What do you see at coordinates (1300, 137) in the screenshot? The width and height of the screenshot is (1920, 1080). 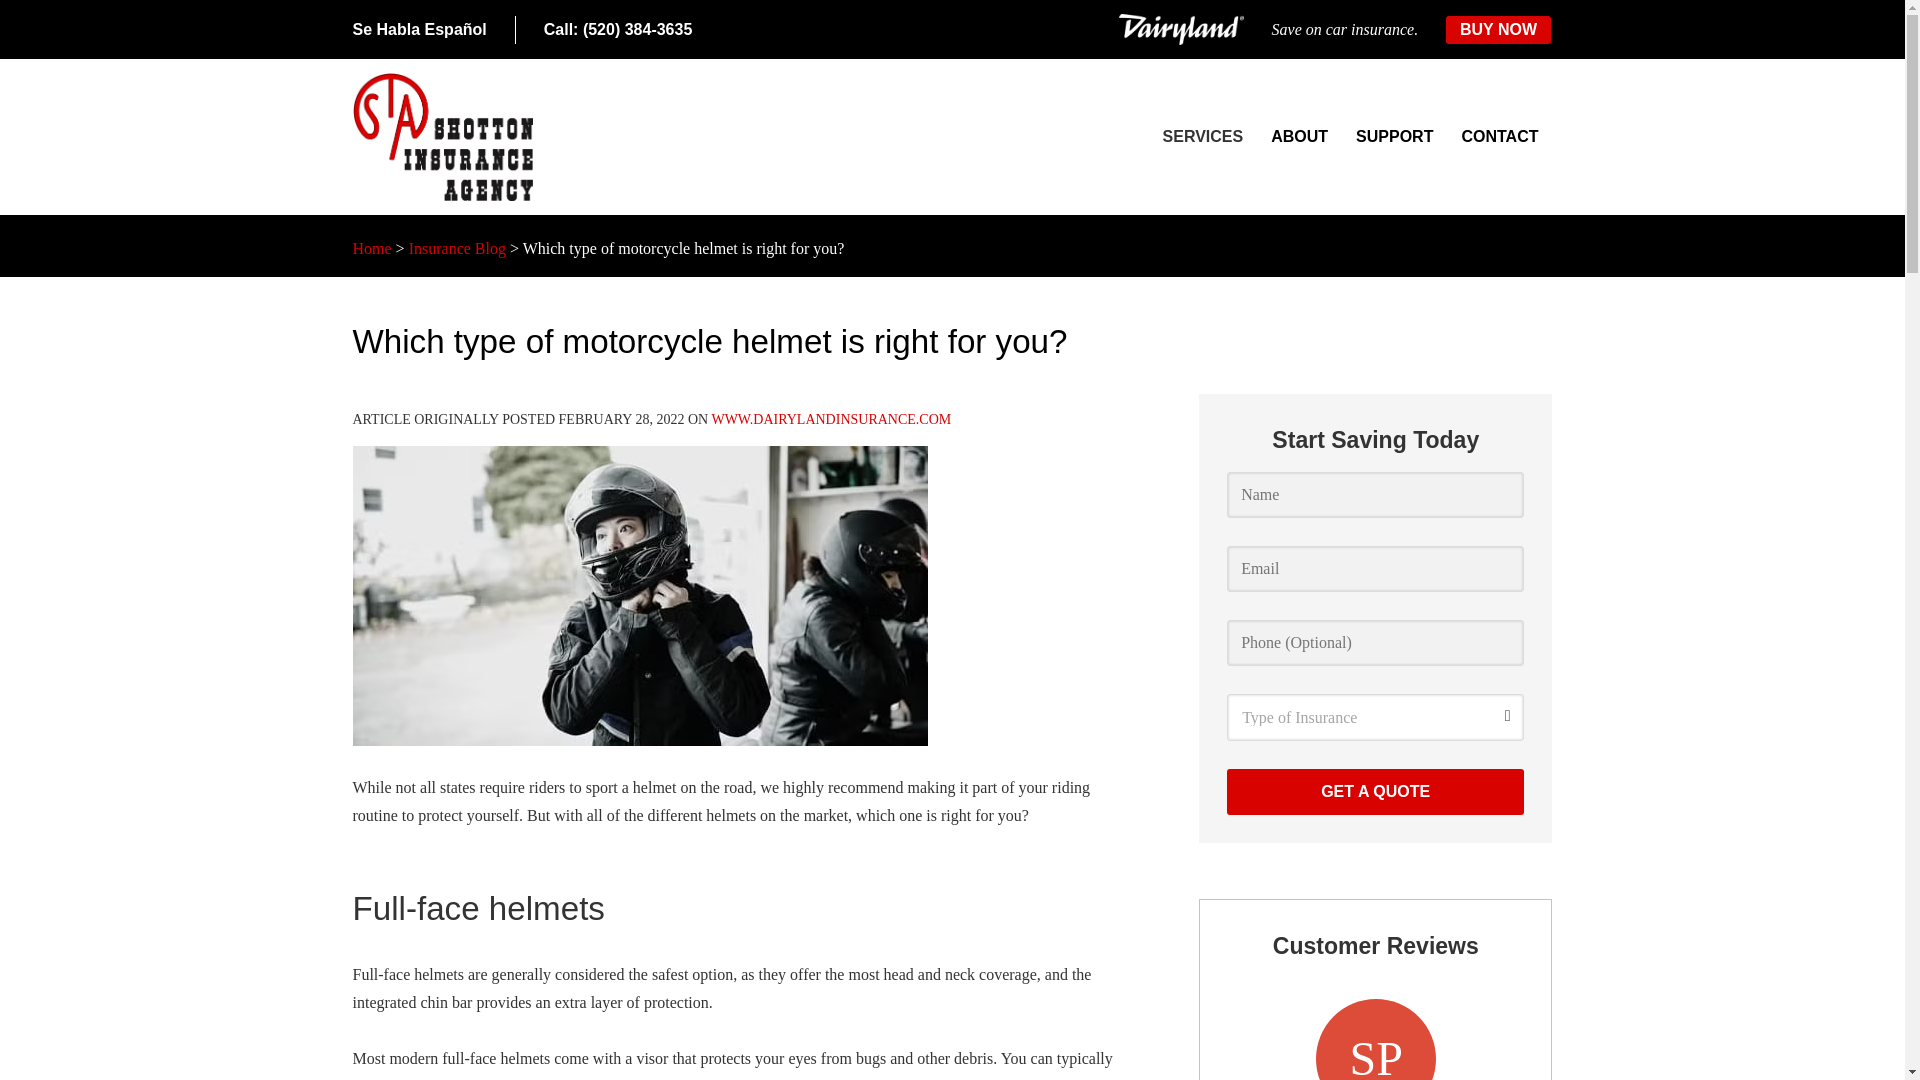 I see `ABOUT` at bounding box center [1300, 137].